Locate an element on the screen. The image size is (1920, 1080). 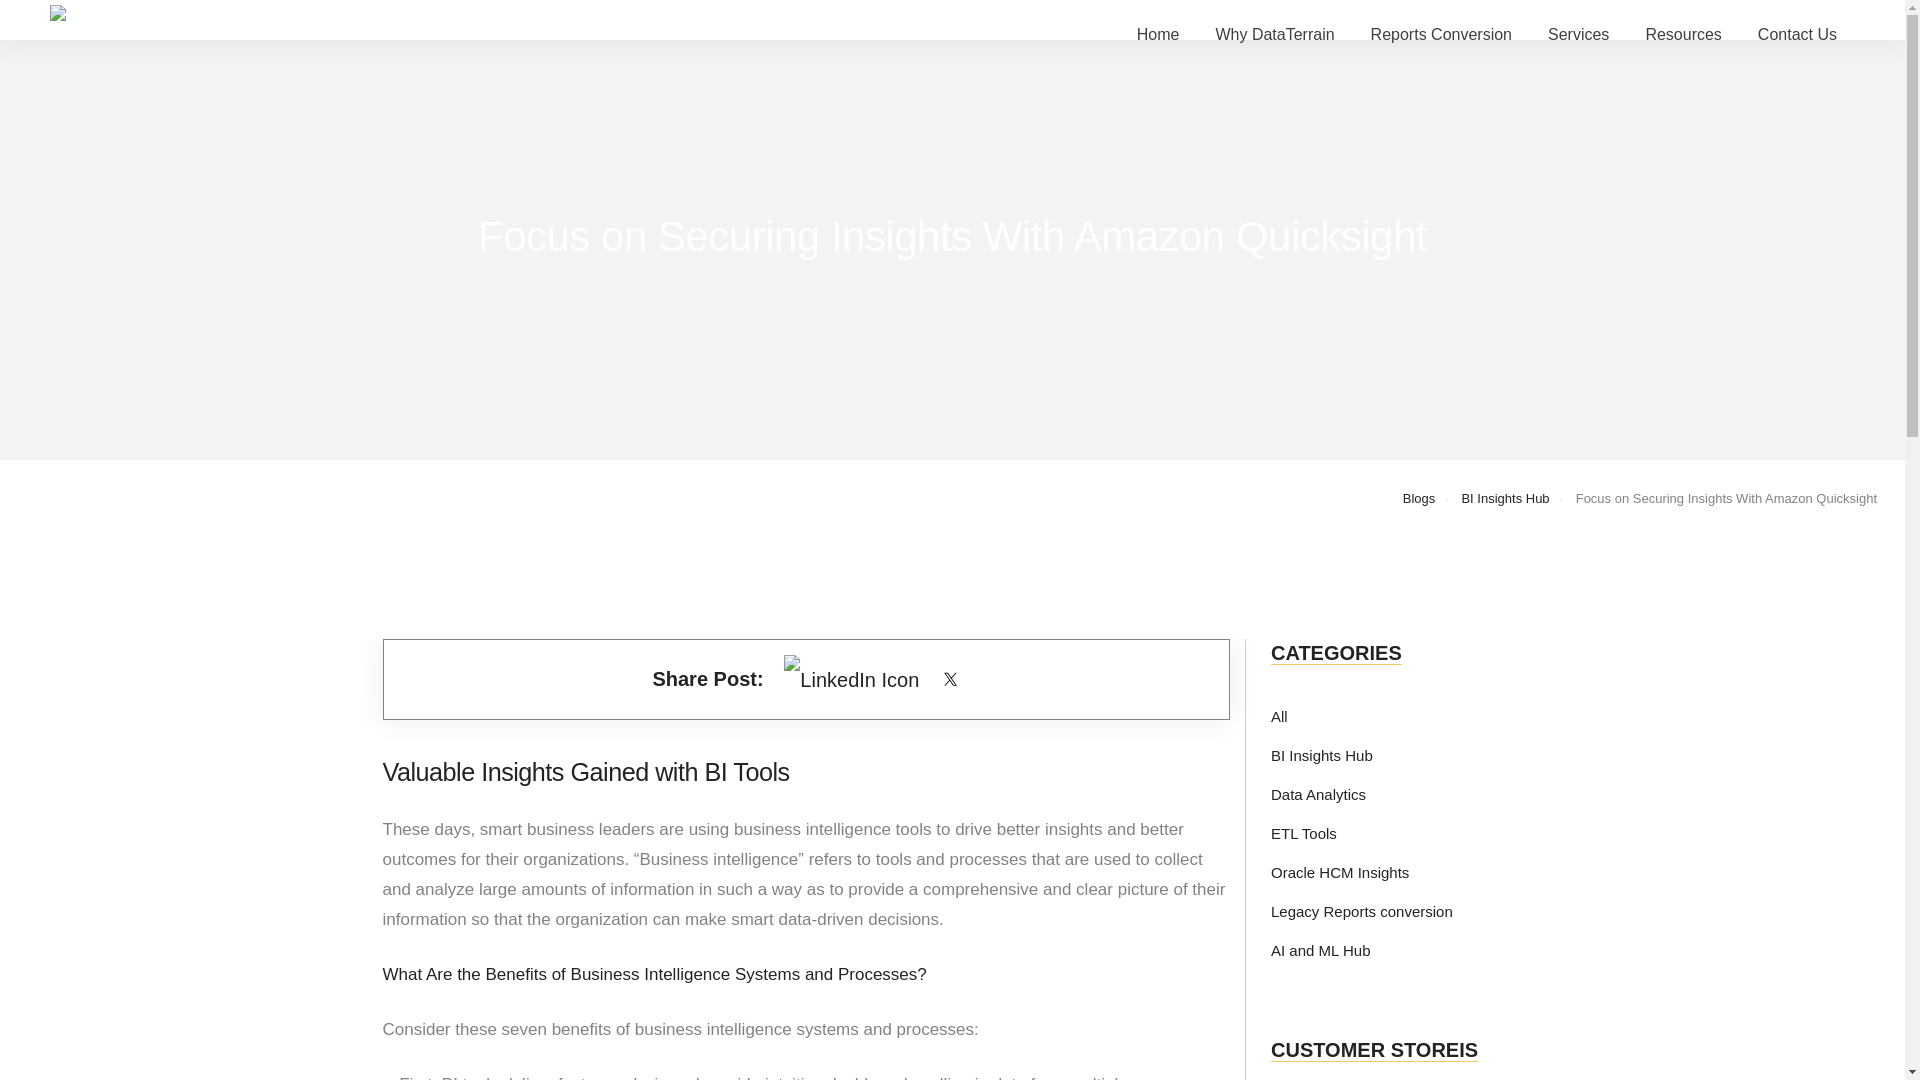
Blogs is located at coordinates (1420, 498).